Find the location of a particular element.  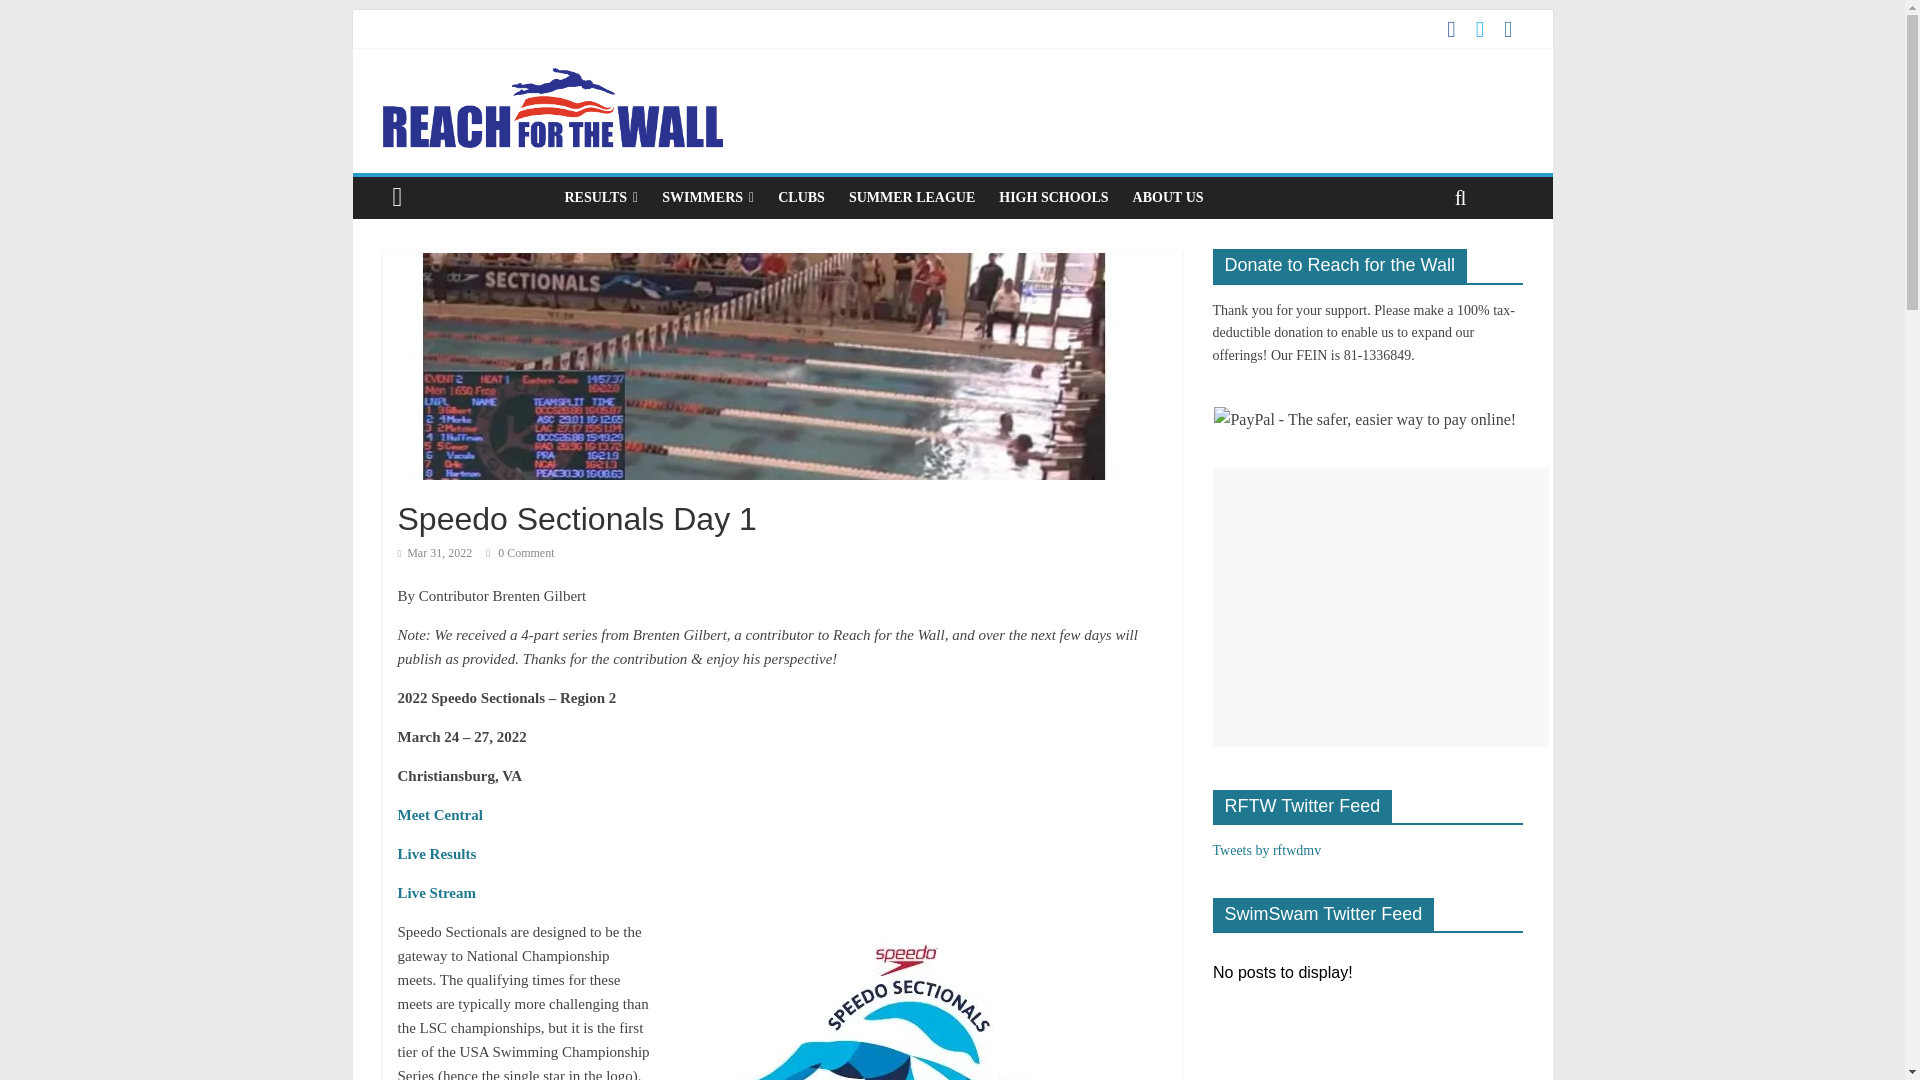

Live Results is located at coordinates (436, 853).